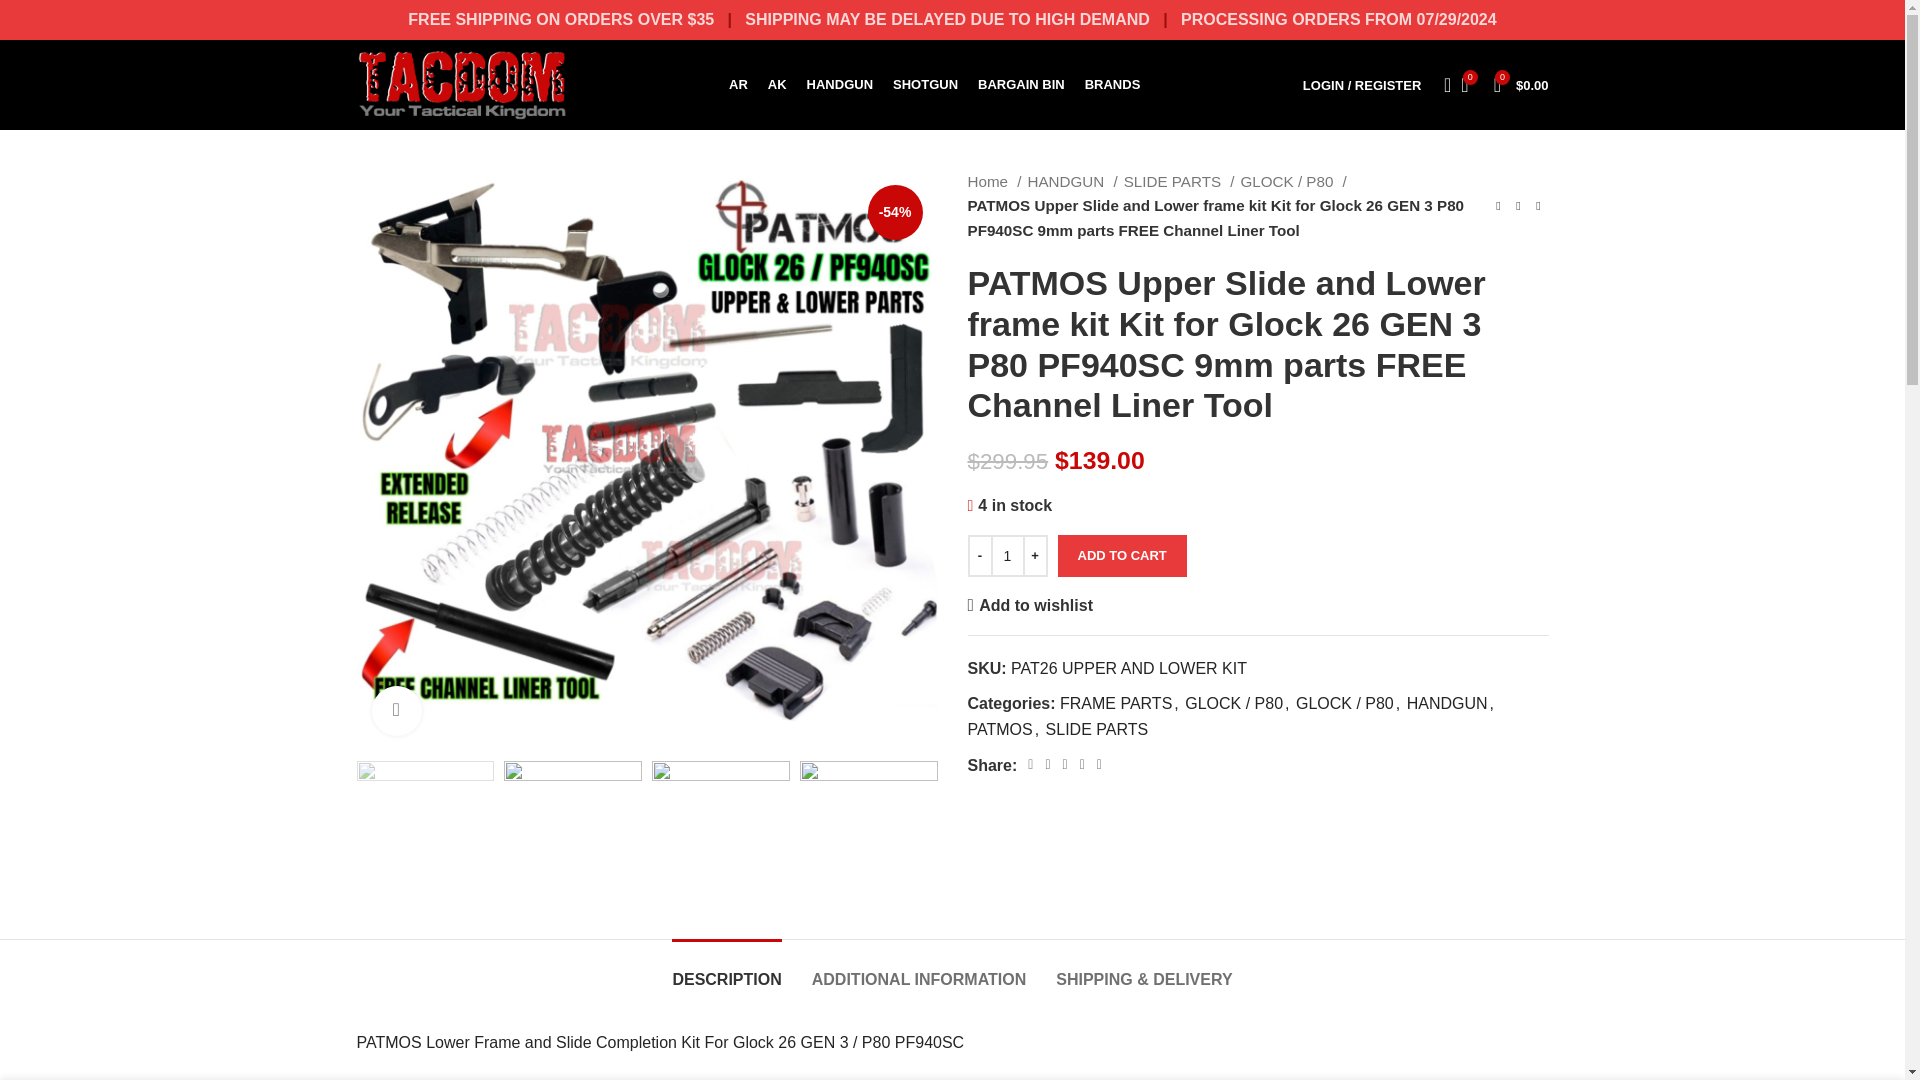 This screenshot has width=1920, height=1080. I want to click on BRANDS, so click(1112, 84).